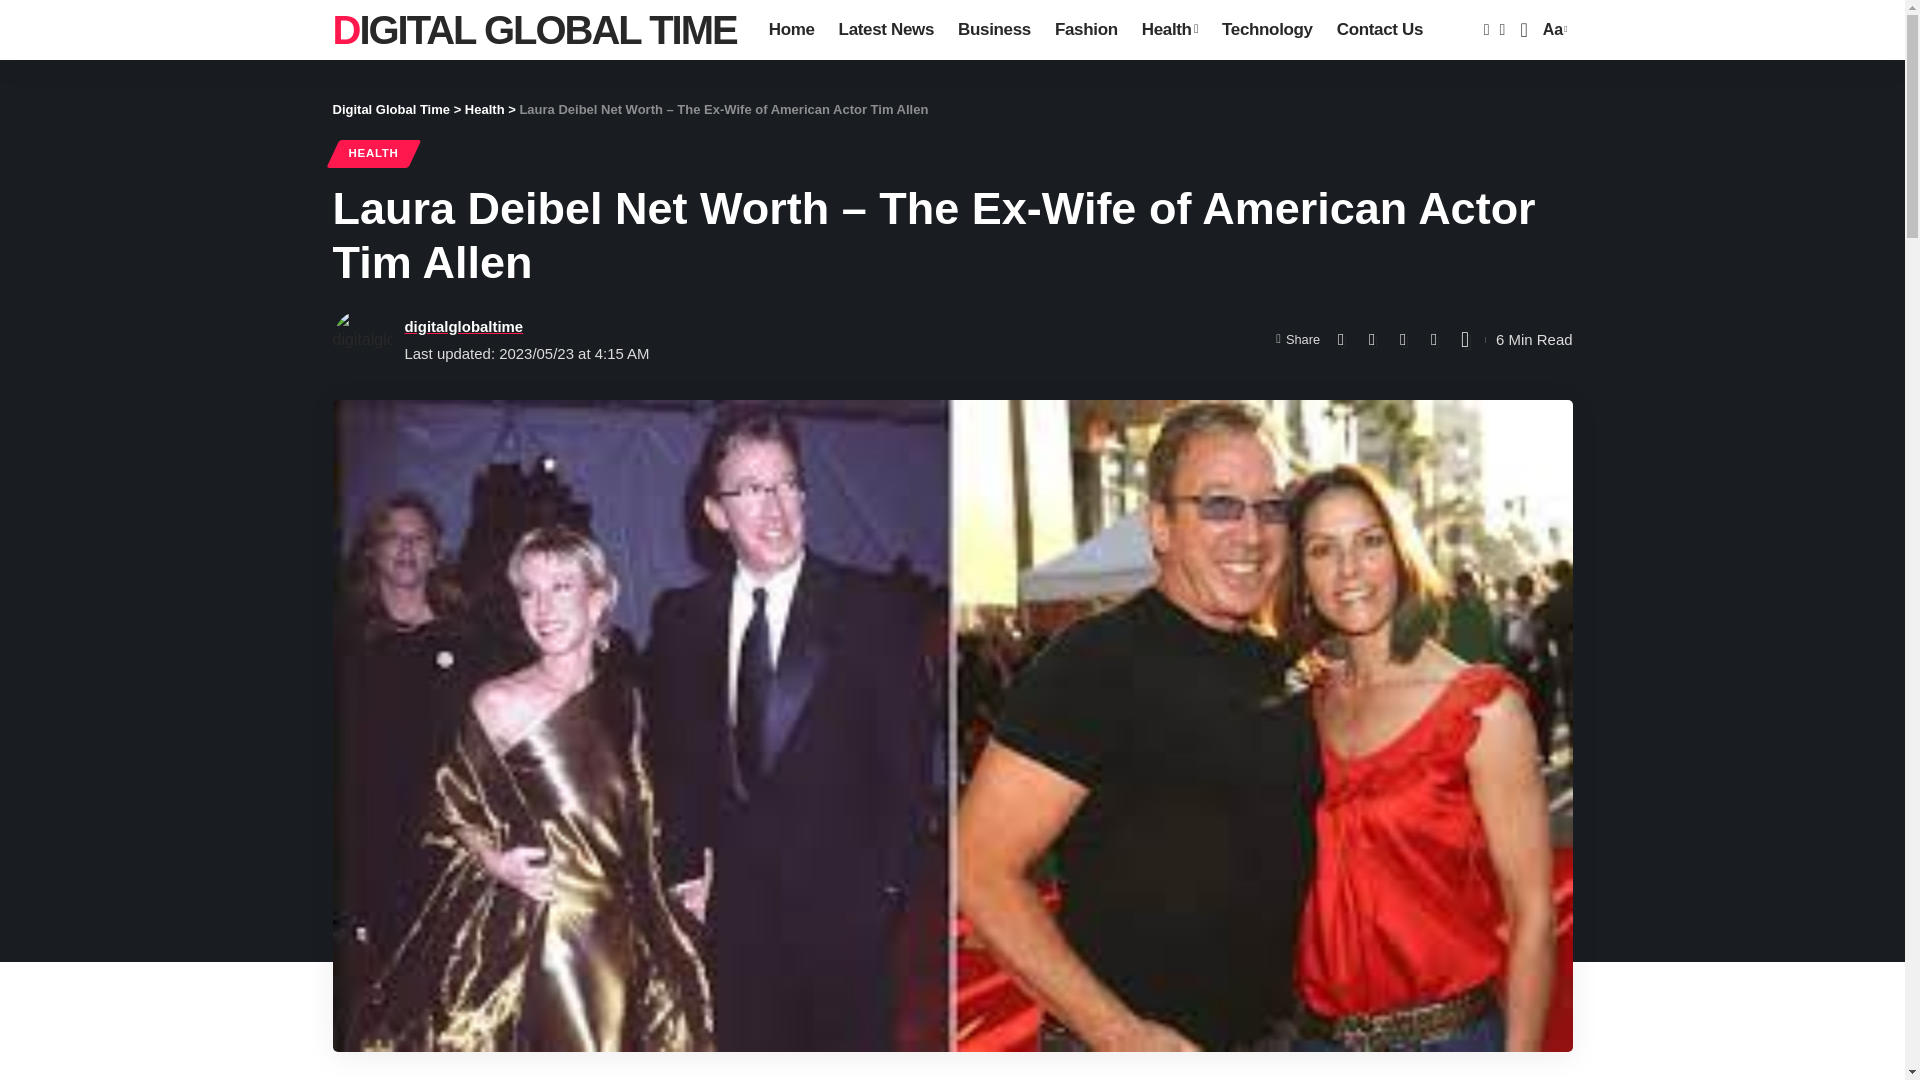  I want to click on Go to Digital Global Time., so click(390, 108).